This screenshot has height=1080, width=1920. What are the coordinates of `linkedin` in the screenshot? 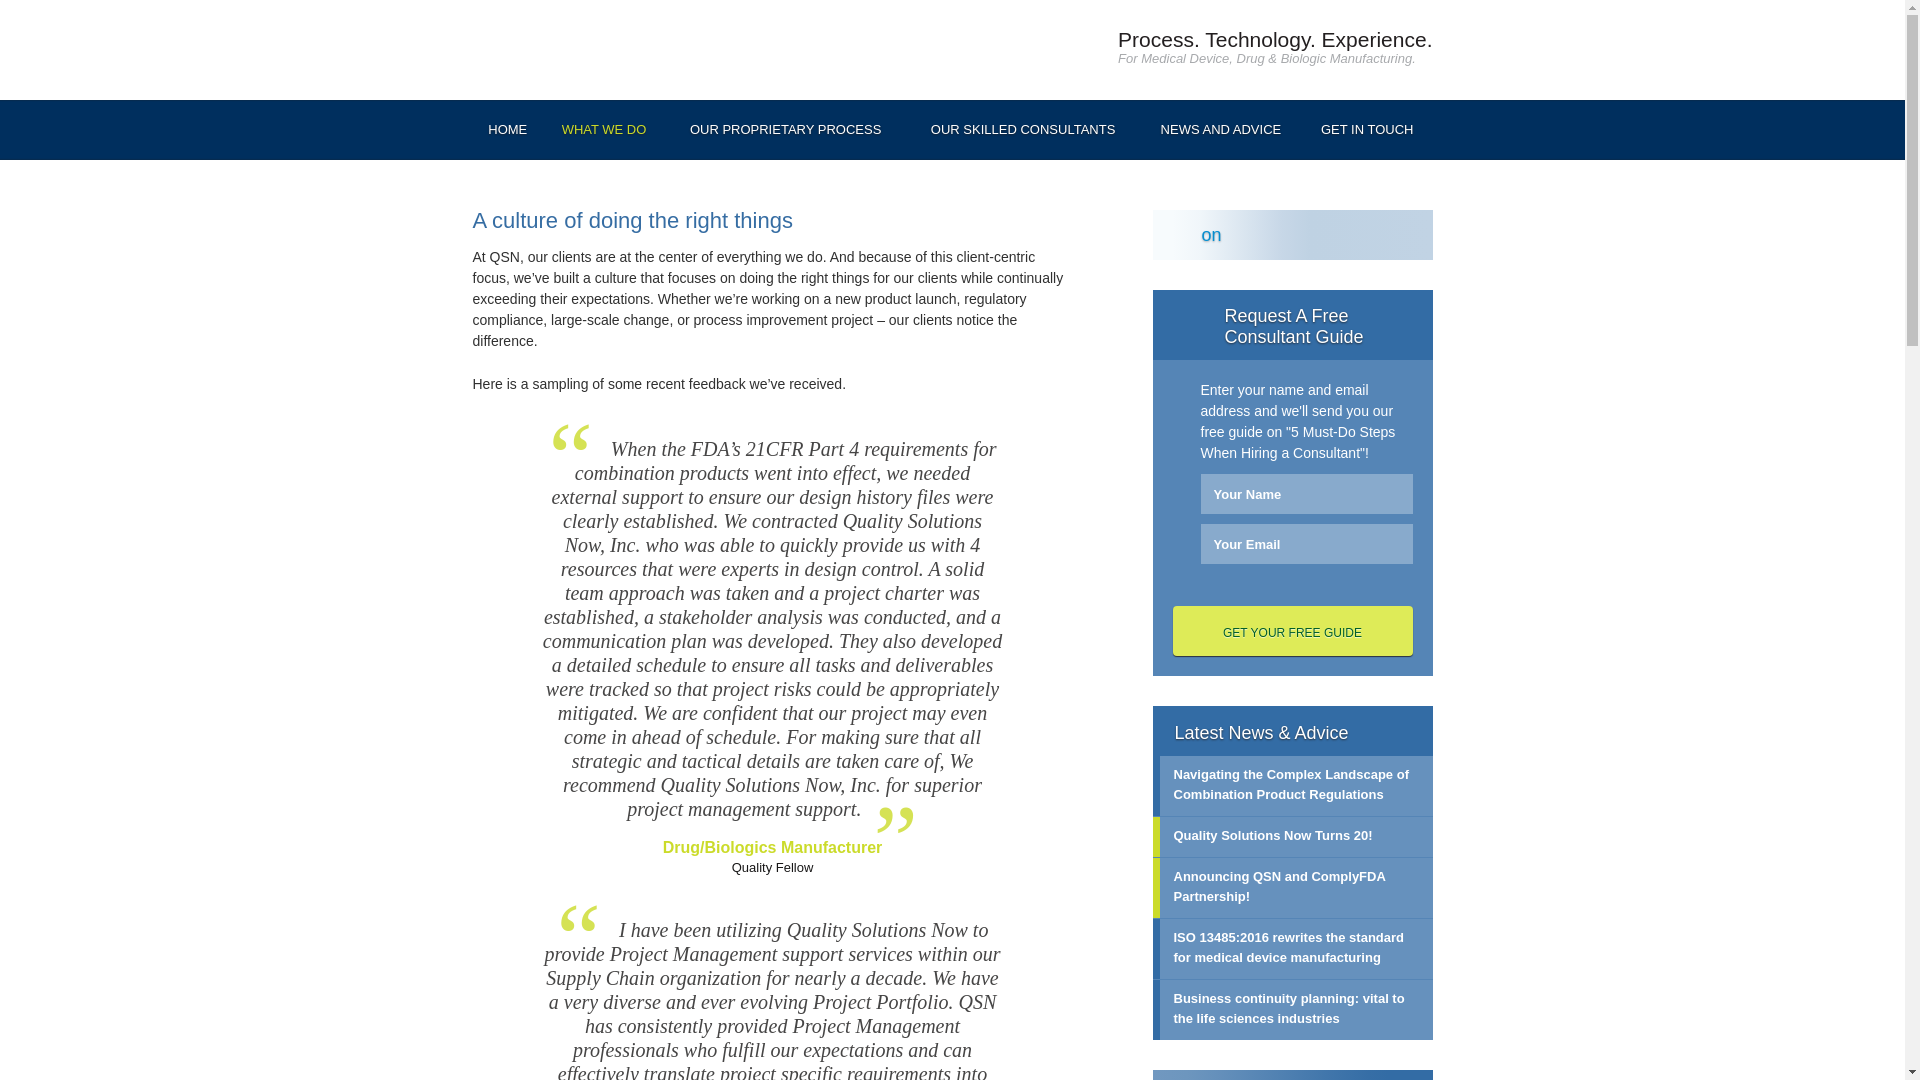 It's located at (1357, 234).